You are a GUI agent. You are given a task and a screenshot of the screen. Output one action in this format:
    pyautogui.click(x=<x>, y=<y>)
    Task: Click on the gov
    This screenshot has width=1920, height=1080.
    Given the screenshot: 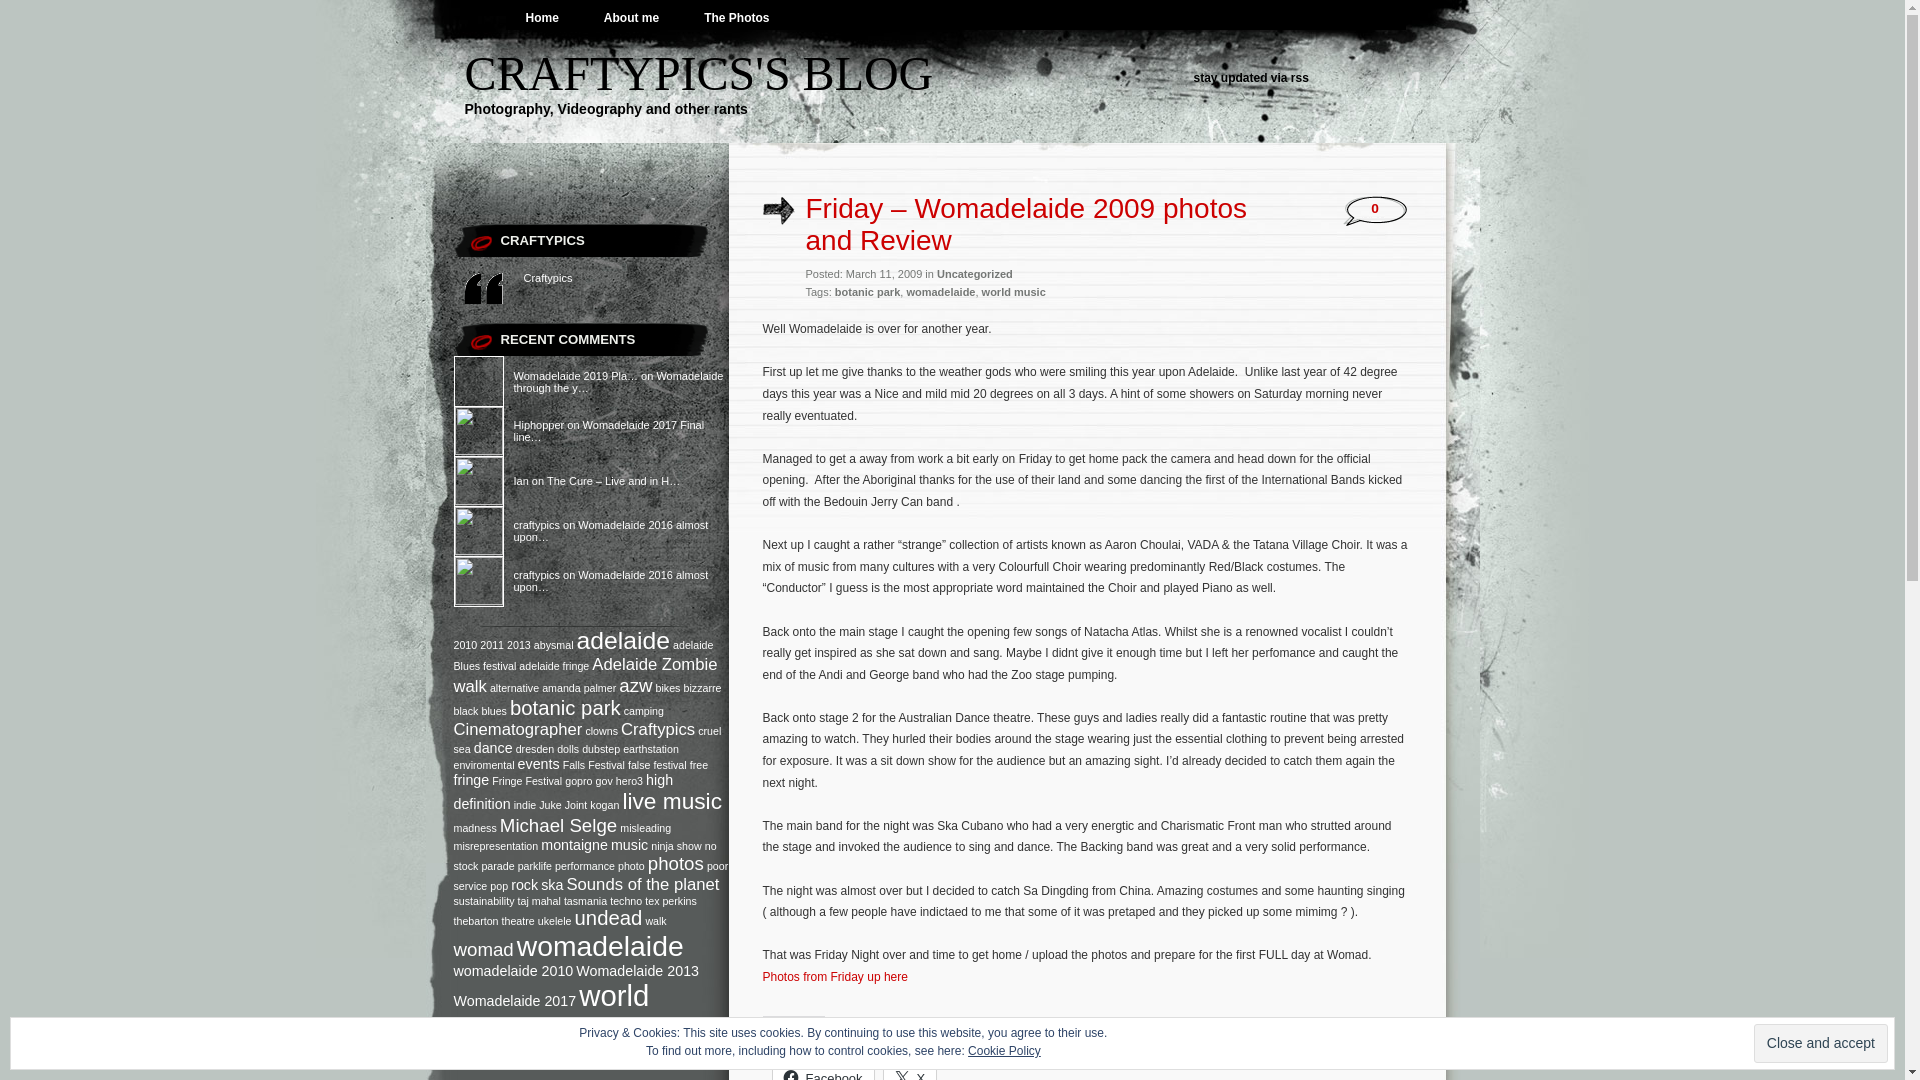 What is the action you would take?
    pyautogui.click(x=604, y=781)
    